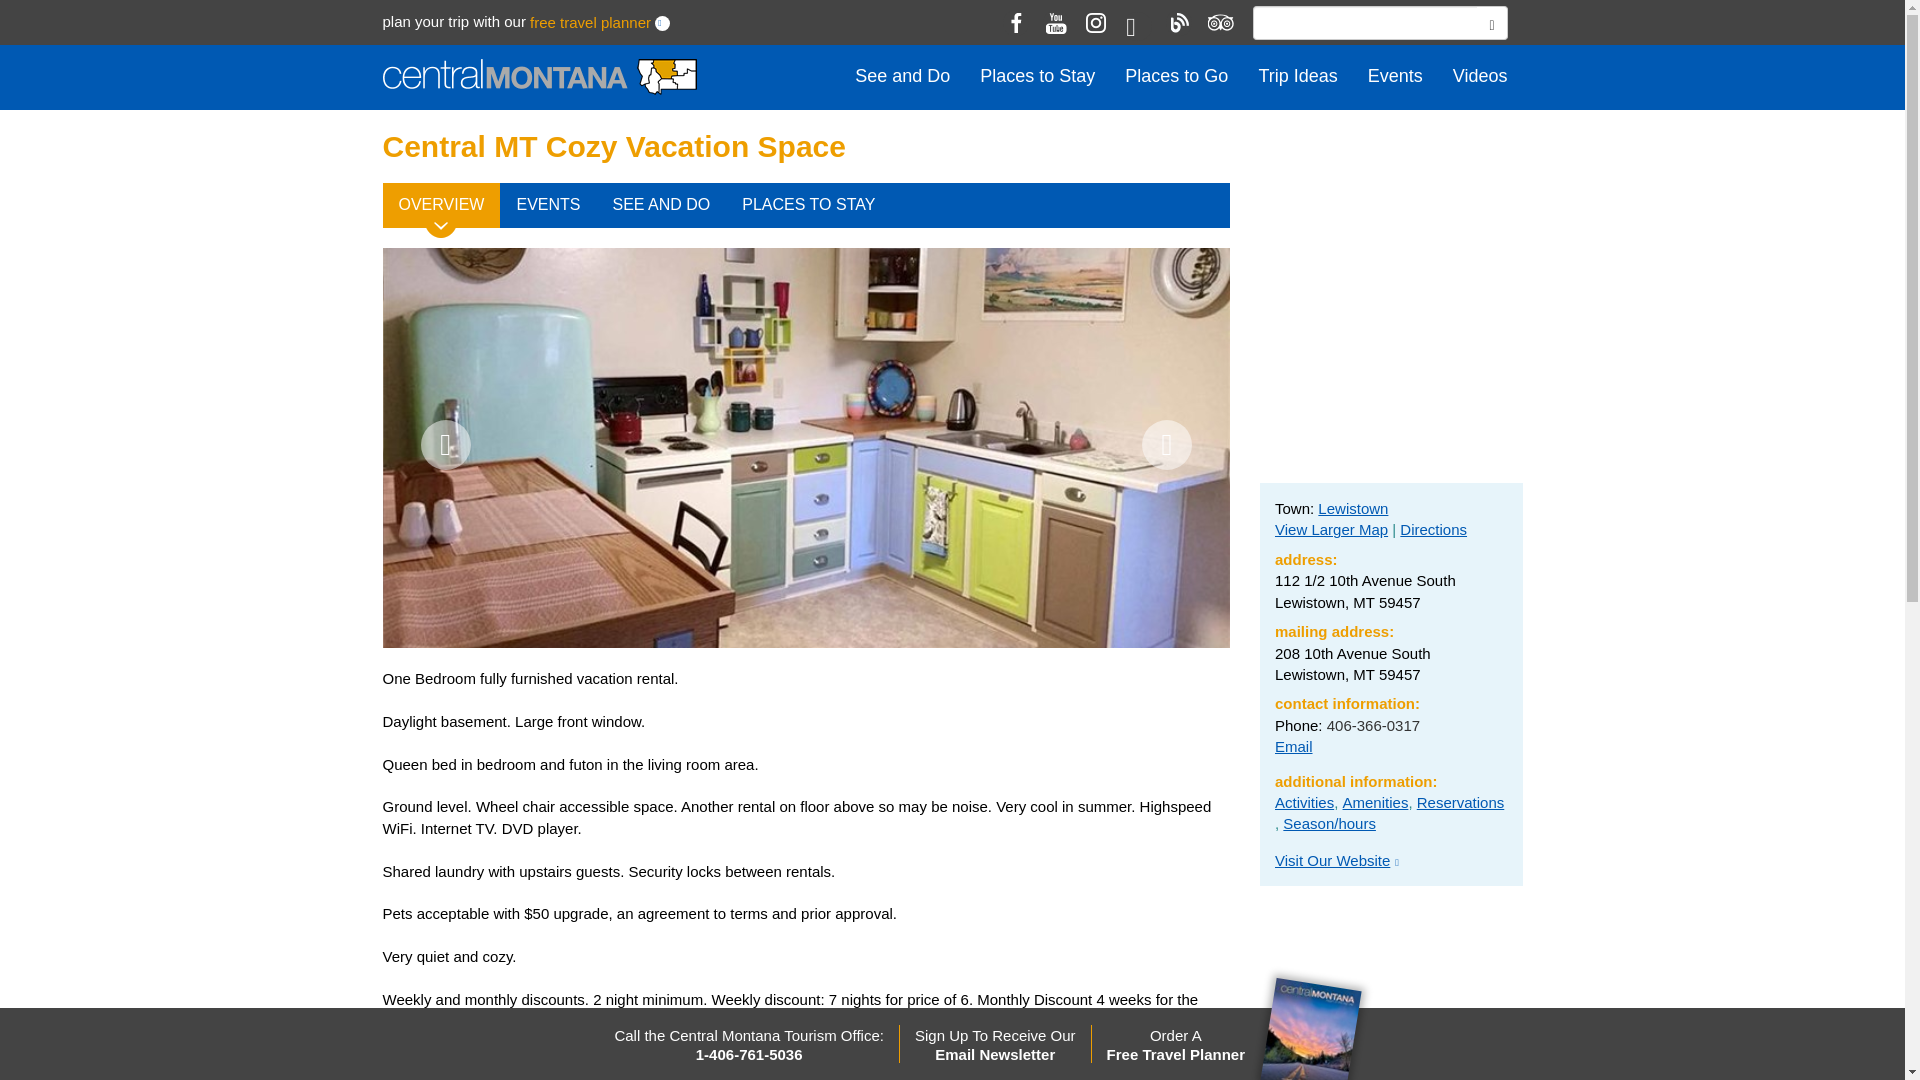 The width and height of the screenshot is (1920, 1080). What do you see at coordinates (662, 24) in the screenshot?
I see `Order Travel Planner` at bounding box center [662, 24].